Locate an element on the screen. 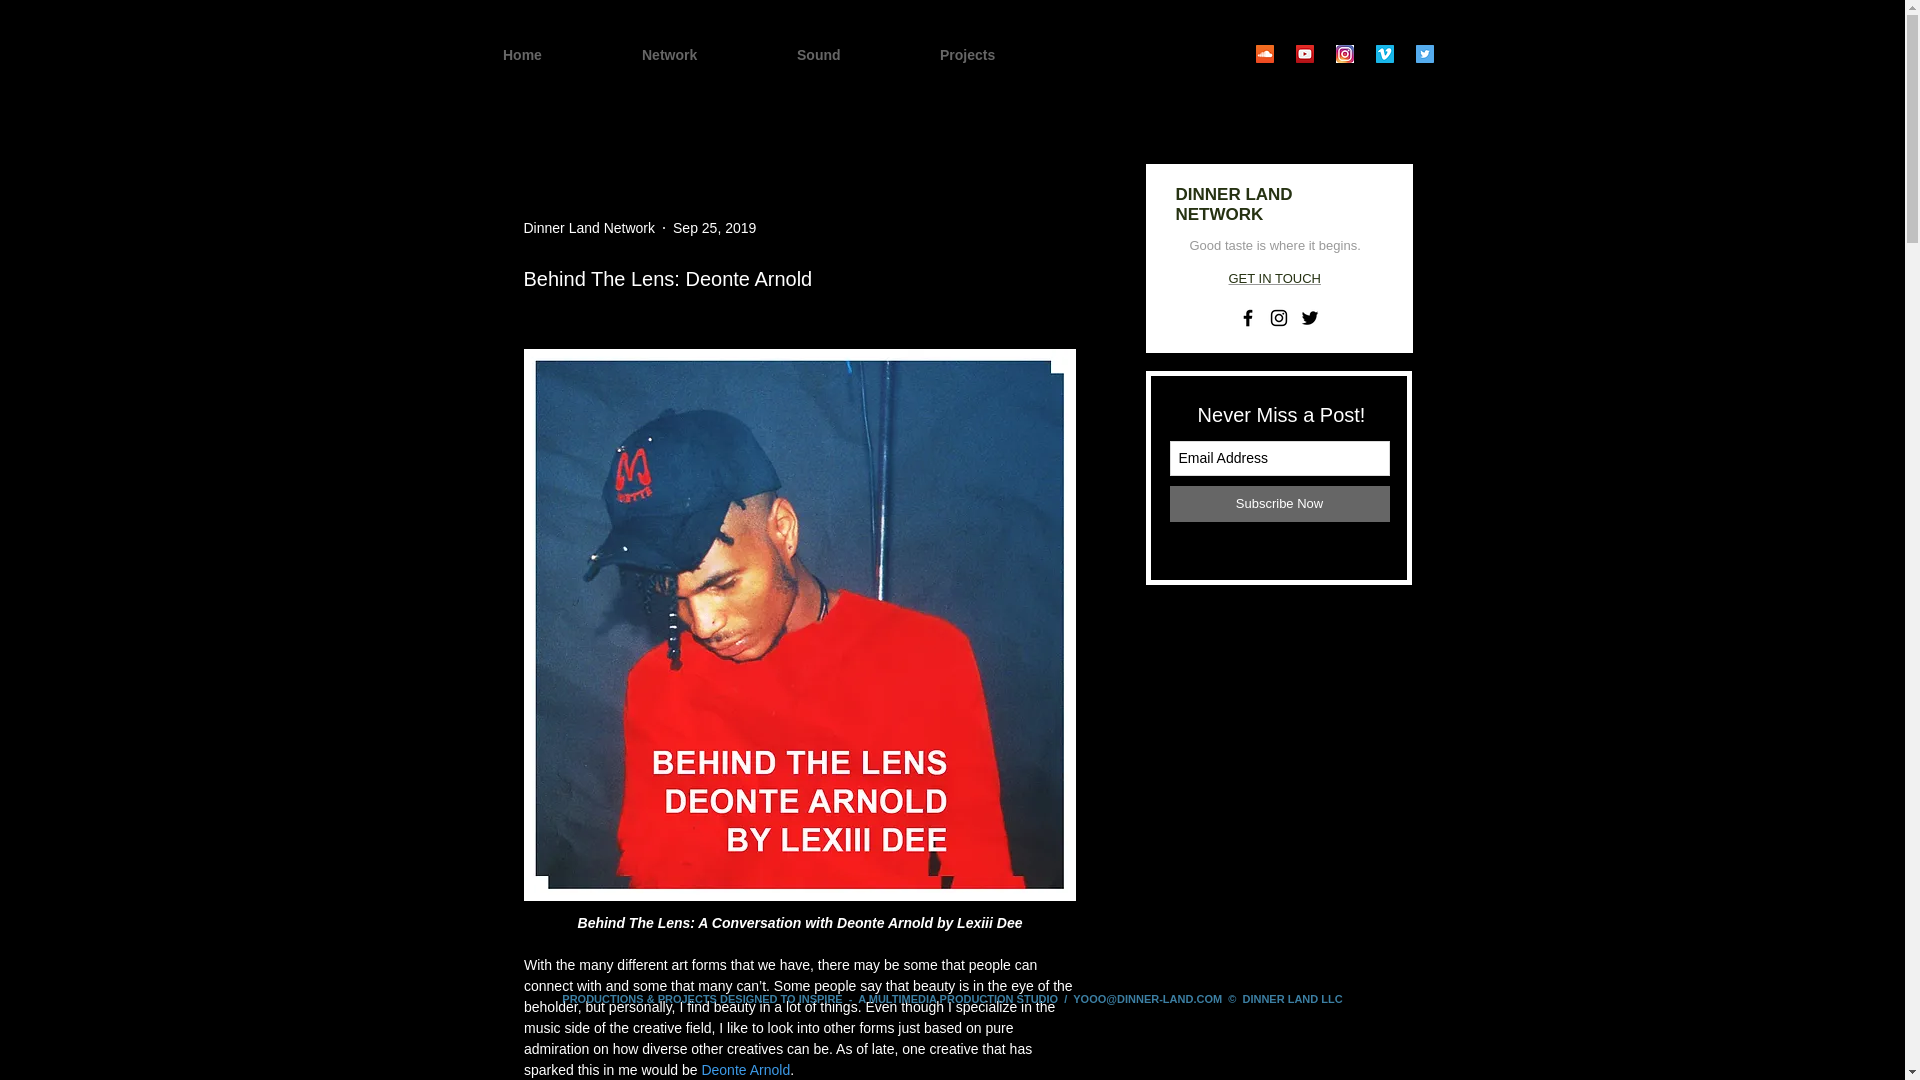  Network is located at coordinates (705, 56).